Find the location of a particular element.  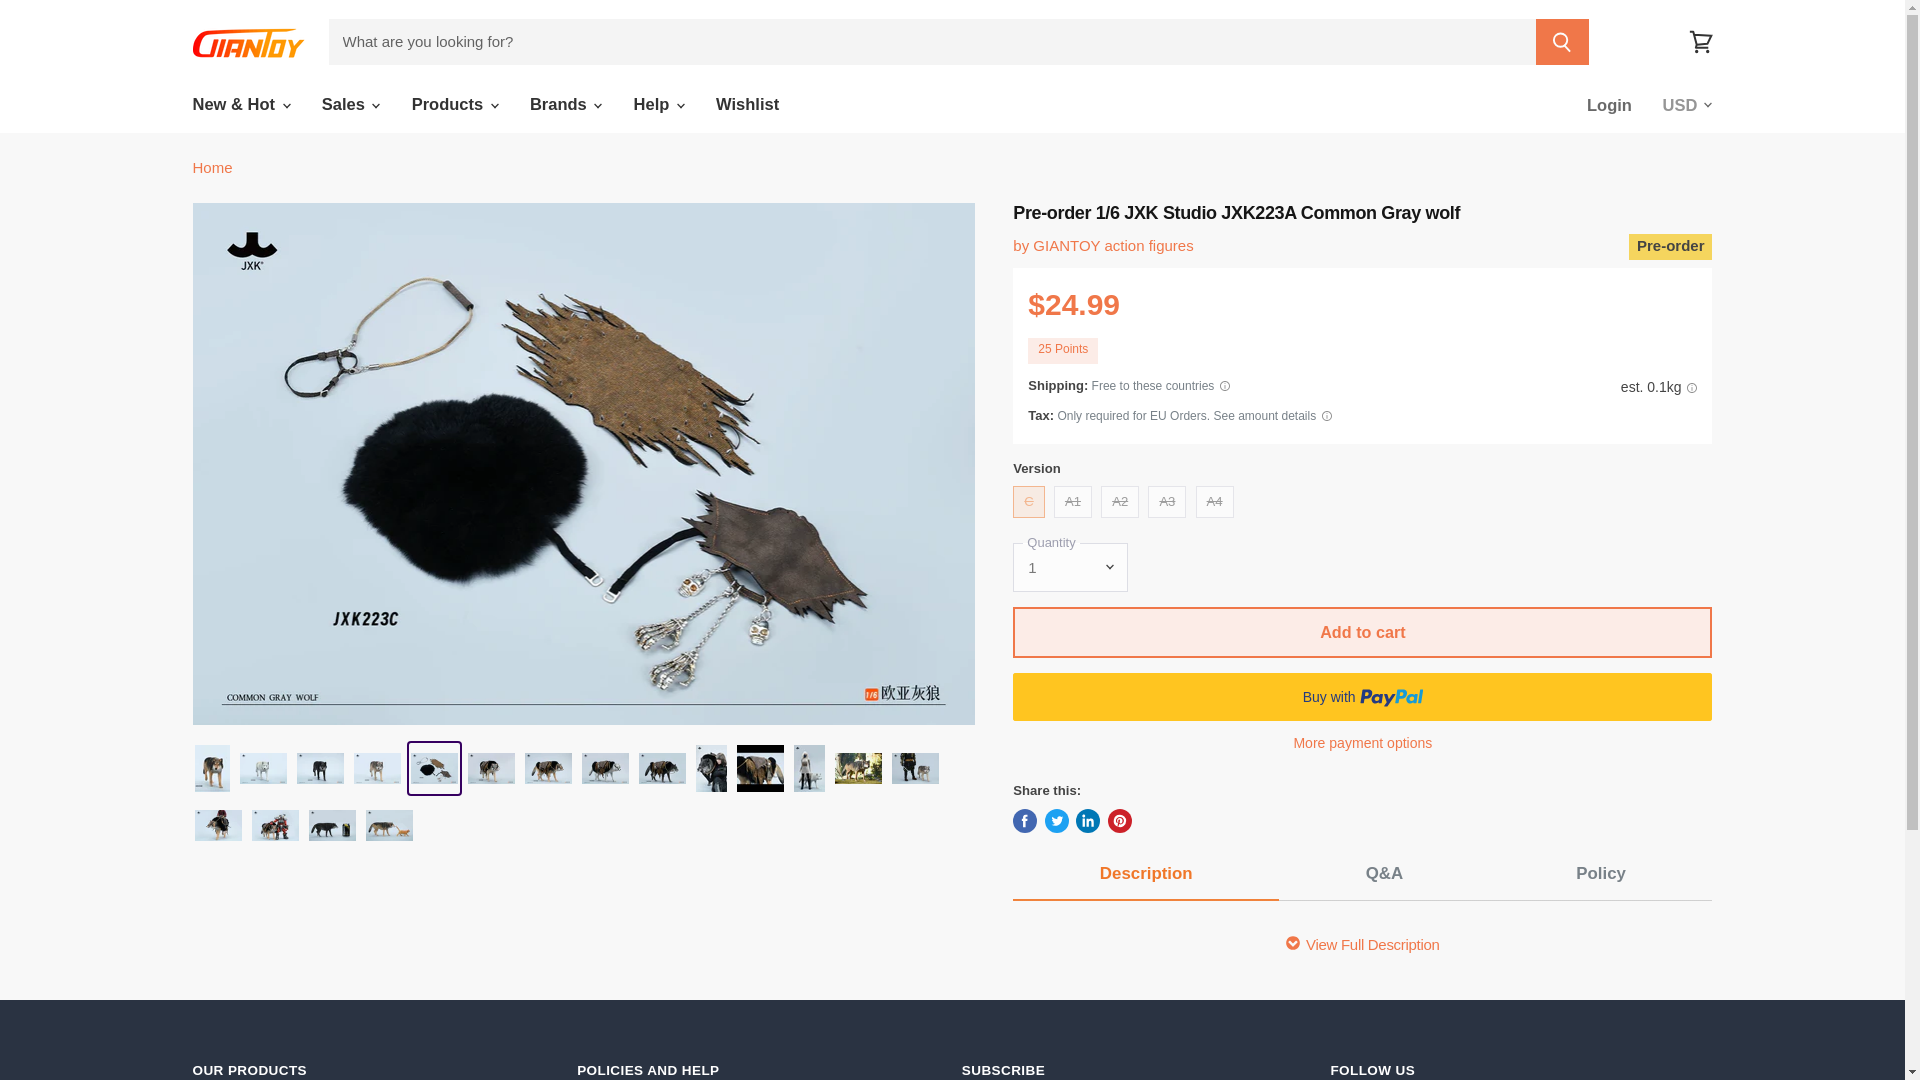

GIANTOY action figures is located at coordinates (1112, 244).